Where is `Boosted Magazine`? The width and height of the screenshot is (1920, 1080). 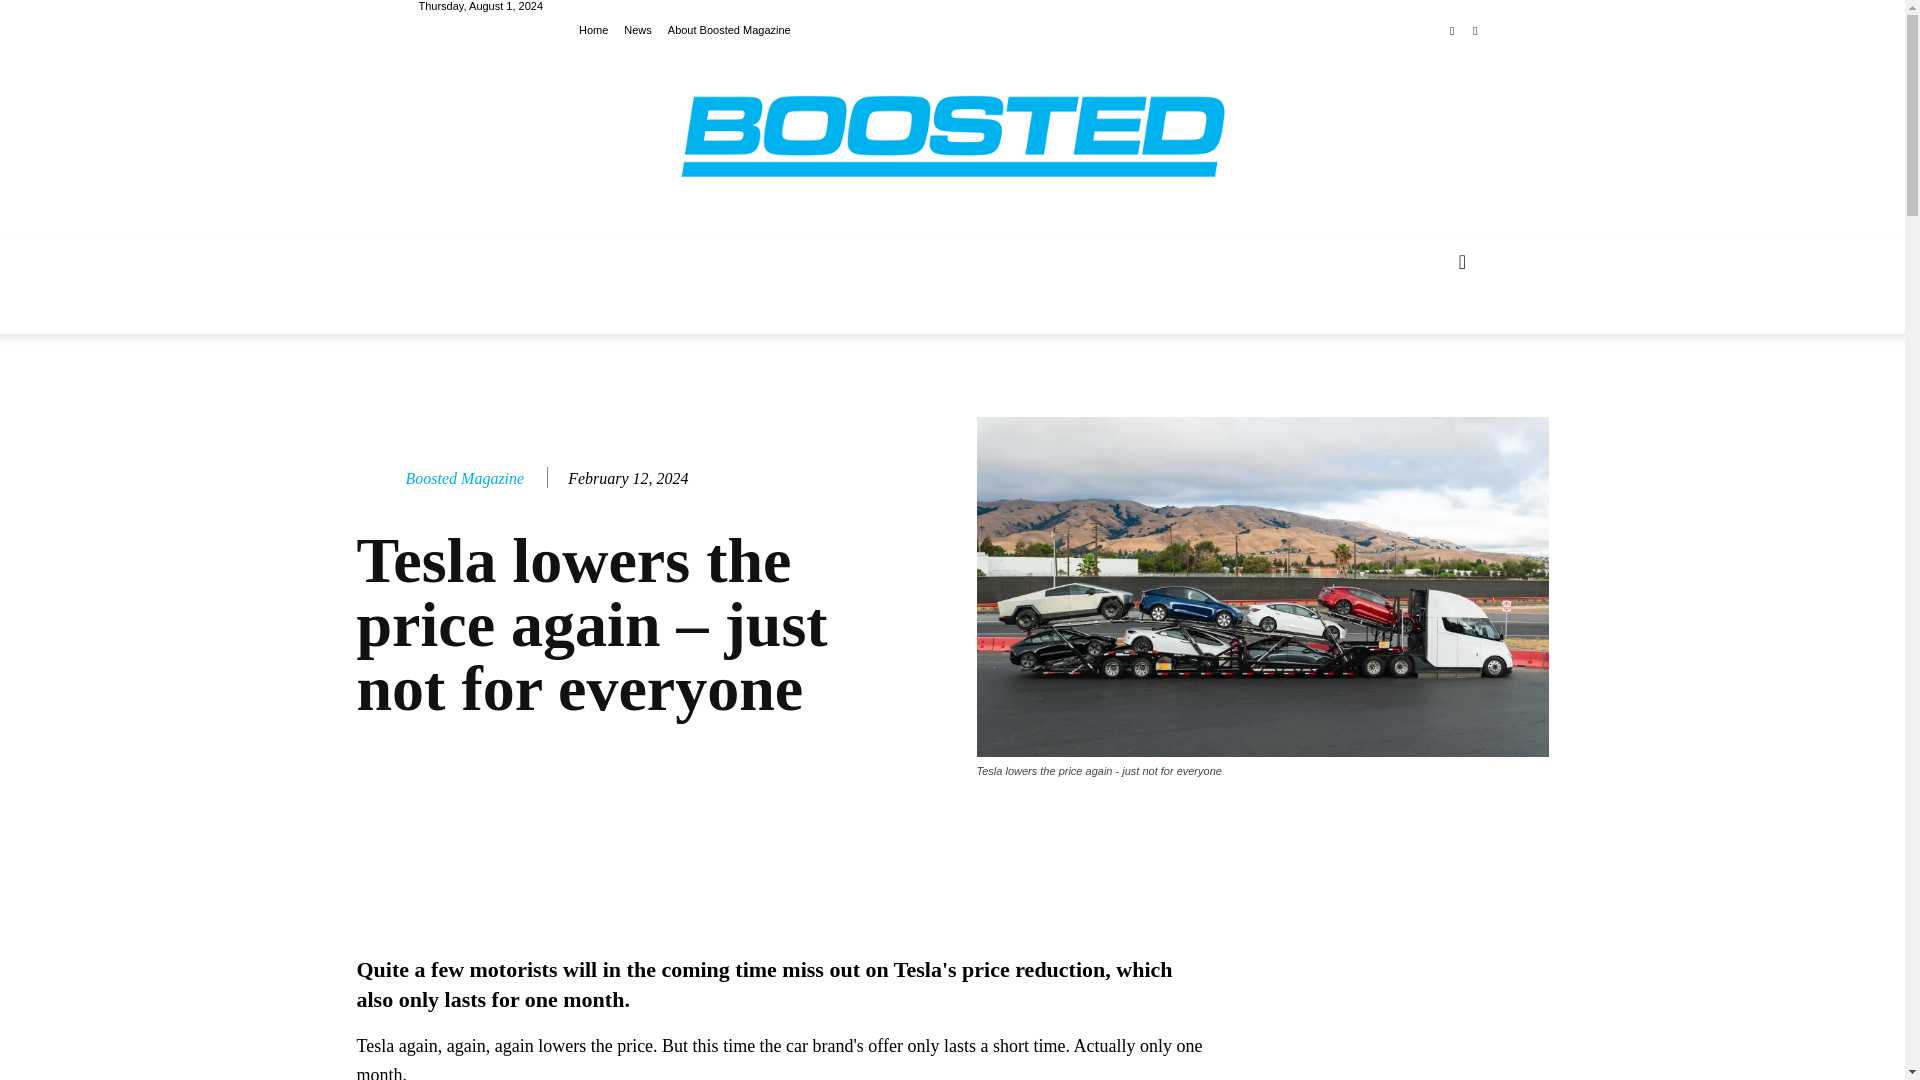 Boosted Magazine is located at coordinates (464, 478).